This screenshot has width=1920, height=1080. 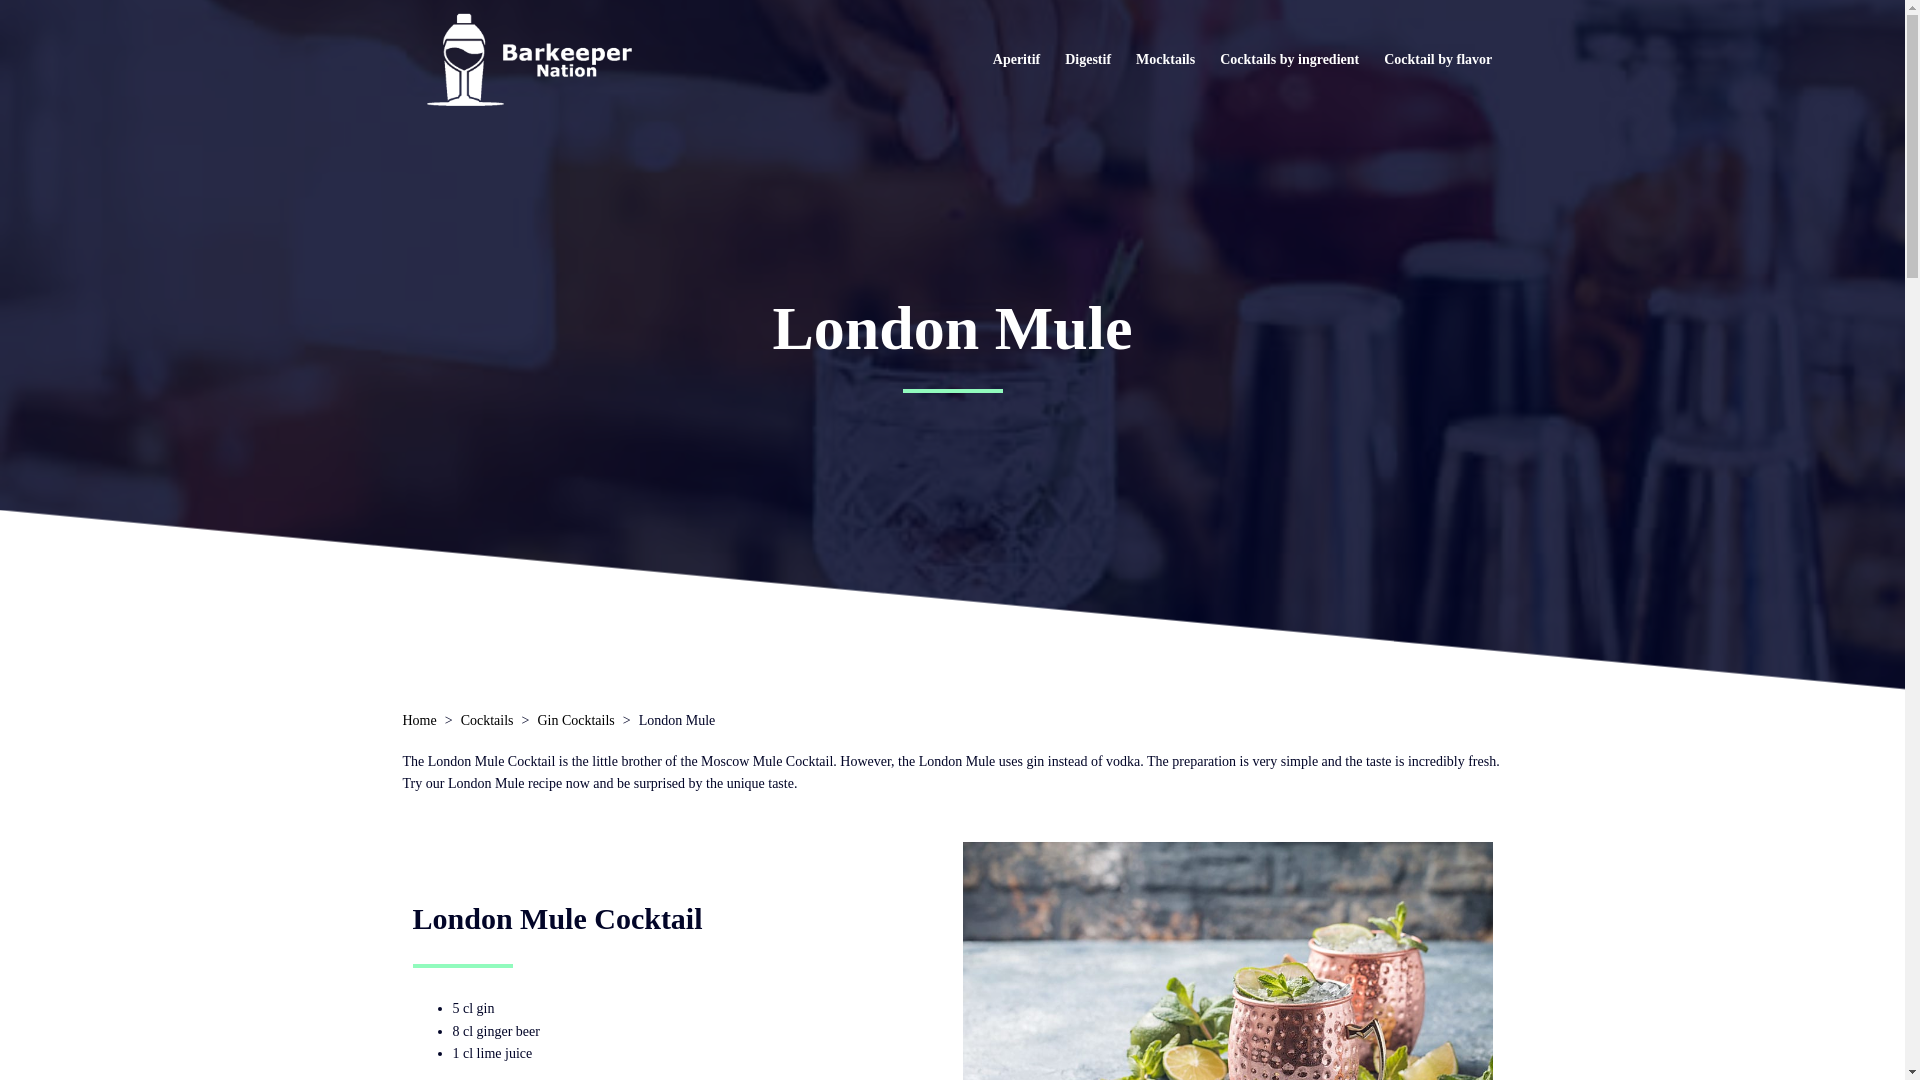 What do you see at coordinates (487, 720) in the screenshot?
I see `Cocktails` at bounding box center [487, 720].